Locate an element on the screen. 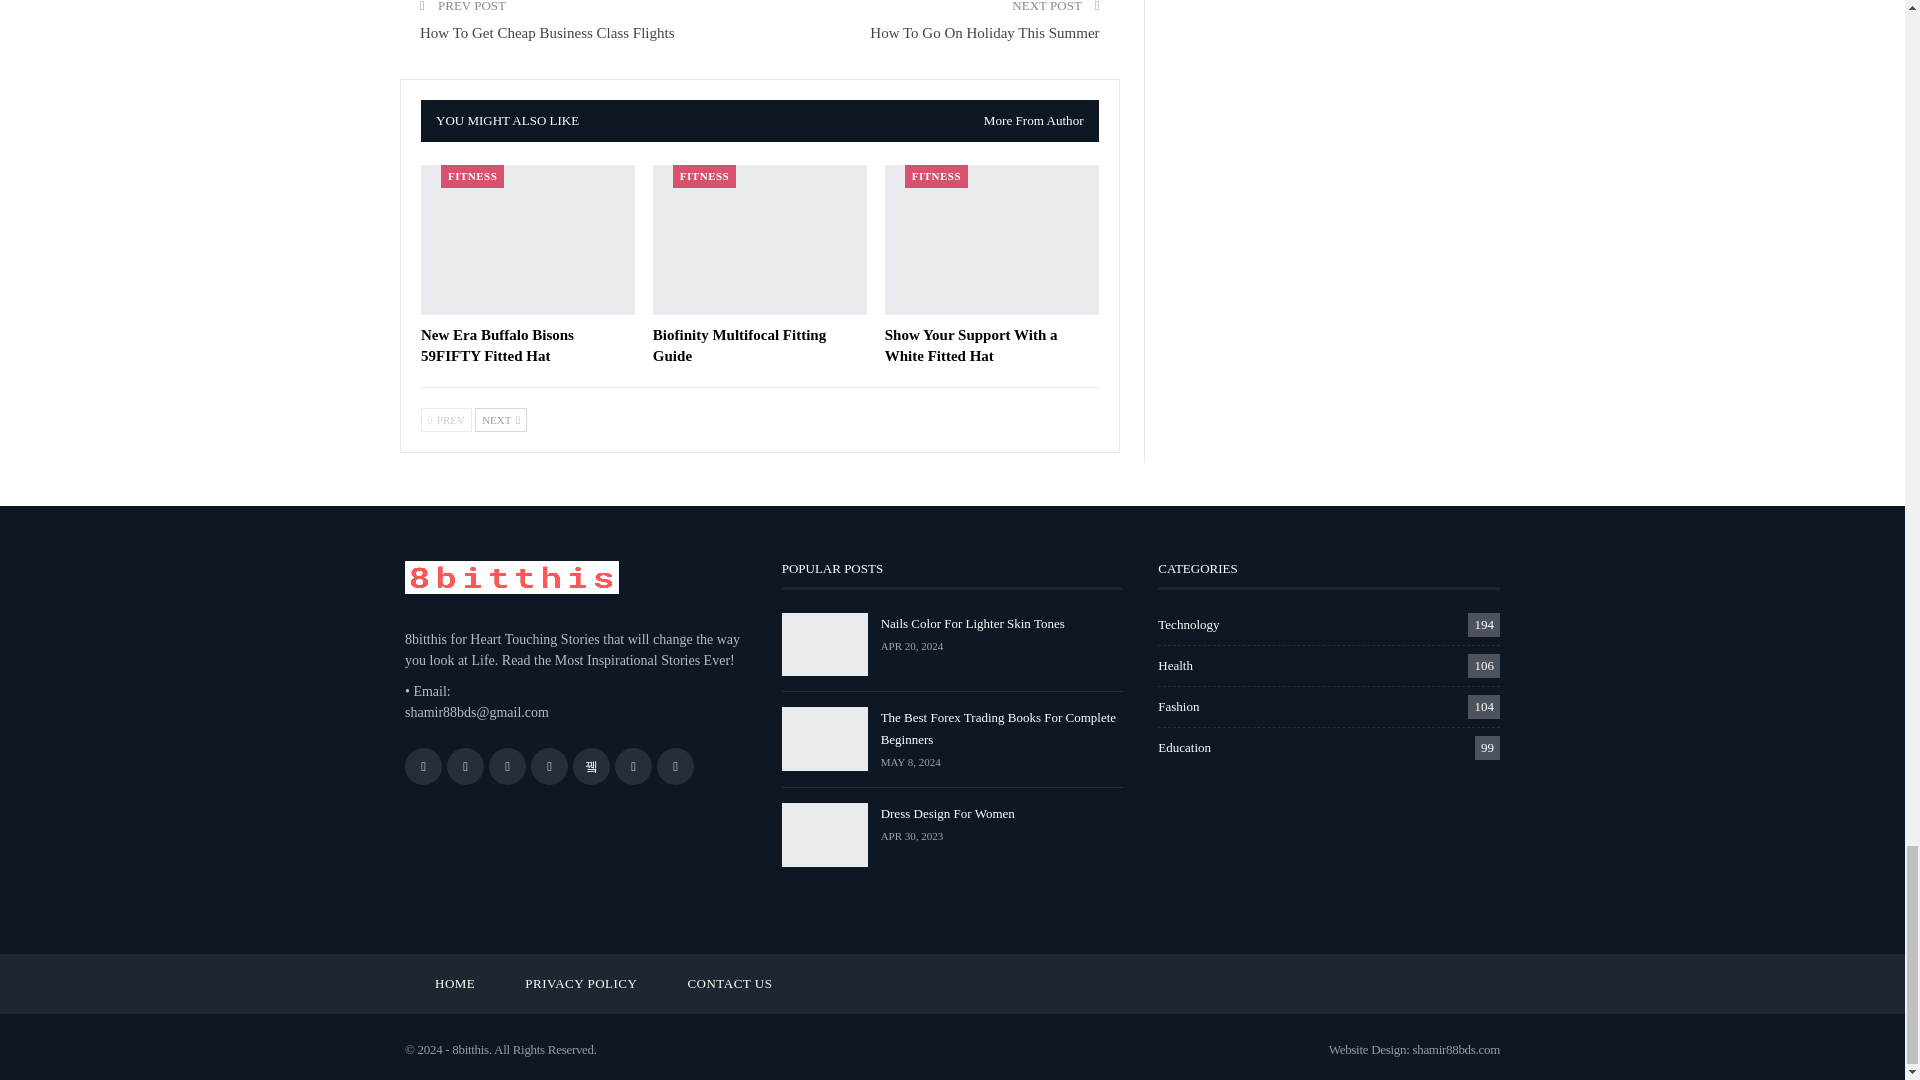 The height and width of the screenshot is (1080, 1920). Biofinity Multifocal Fitting Guide is located at coordinates (760, 240).